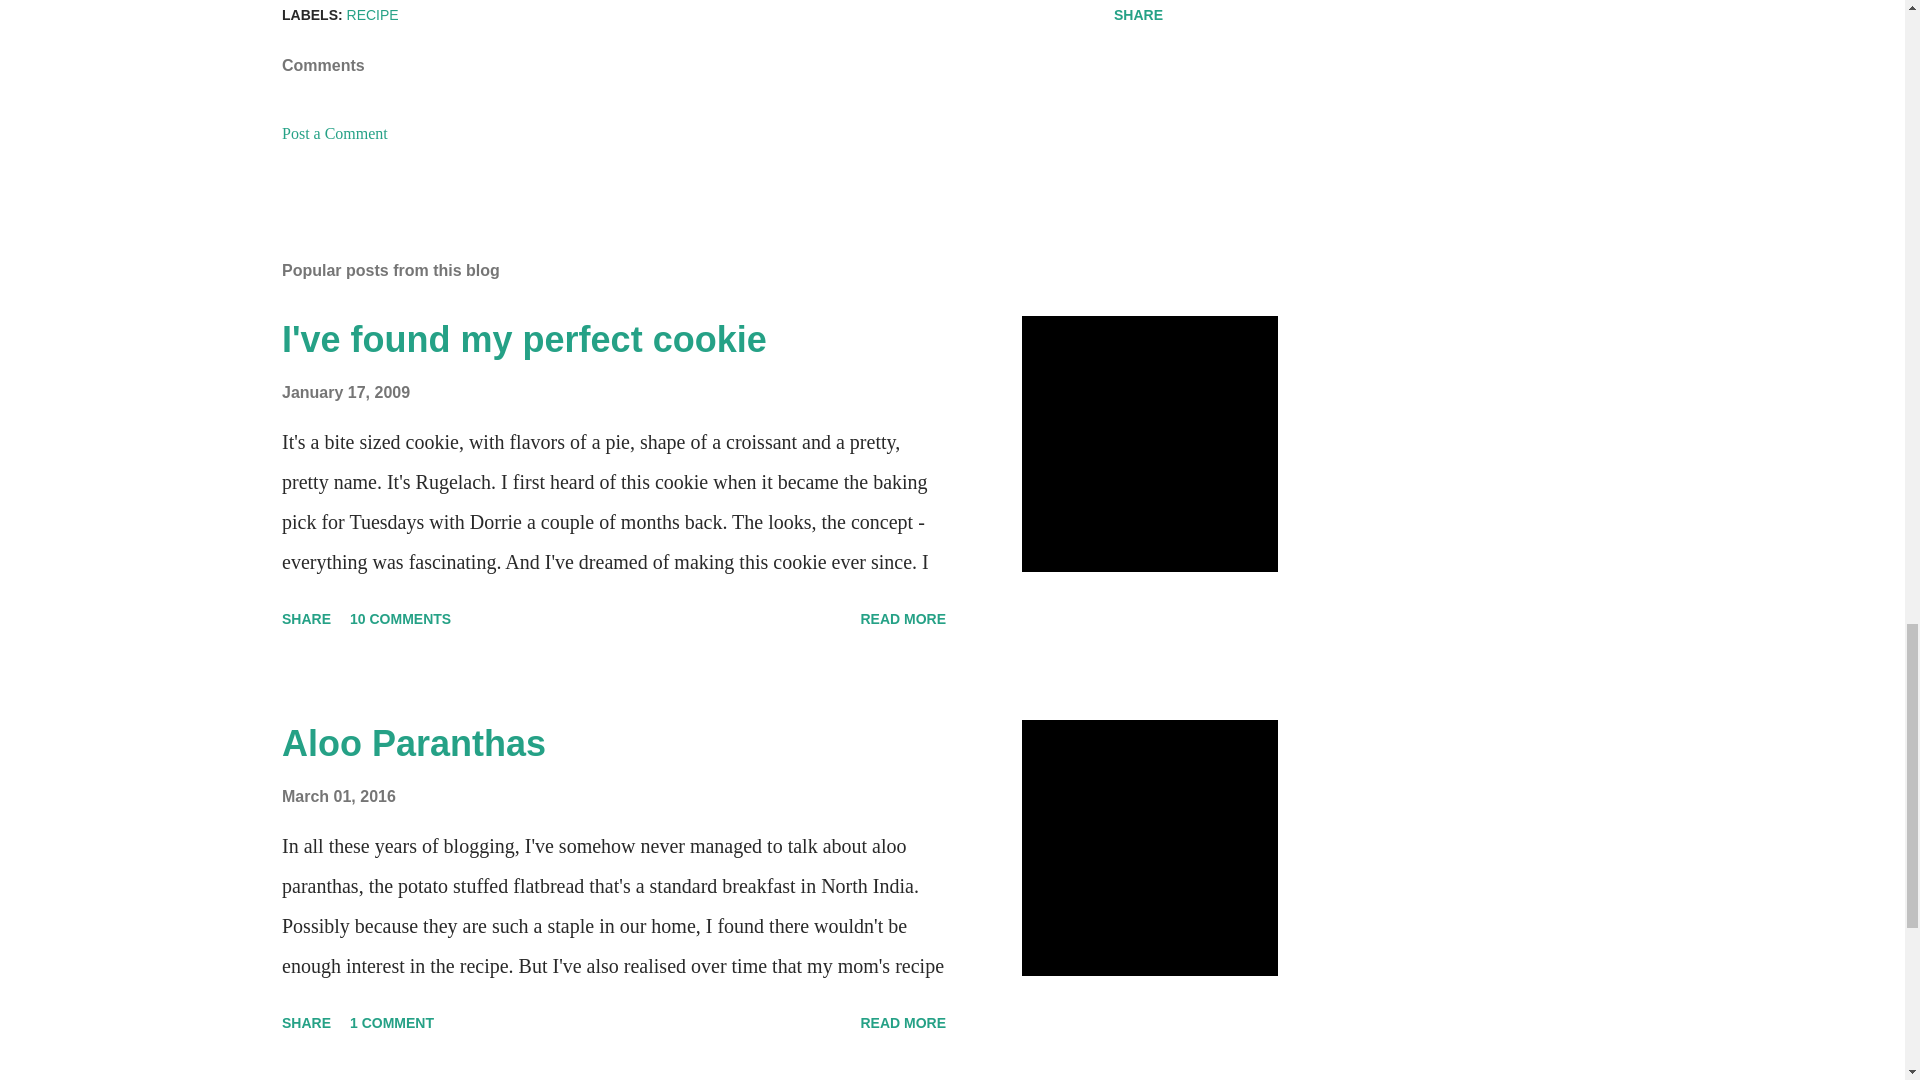 Image resolution: width=1920 pixels, height=1080 pixels. What do you see at coordinates (306, 1022) in the screenshot?
I see `SHARE` at bounding box center [306, 1022].